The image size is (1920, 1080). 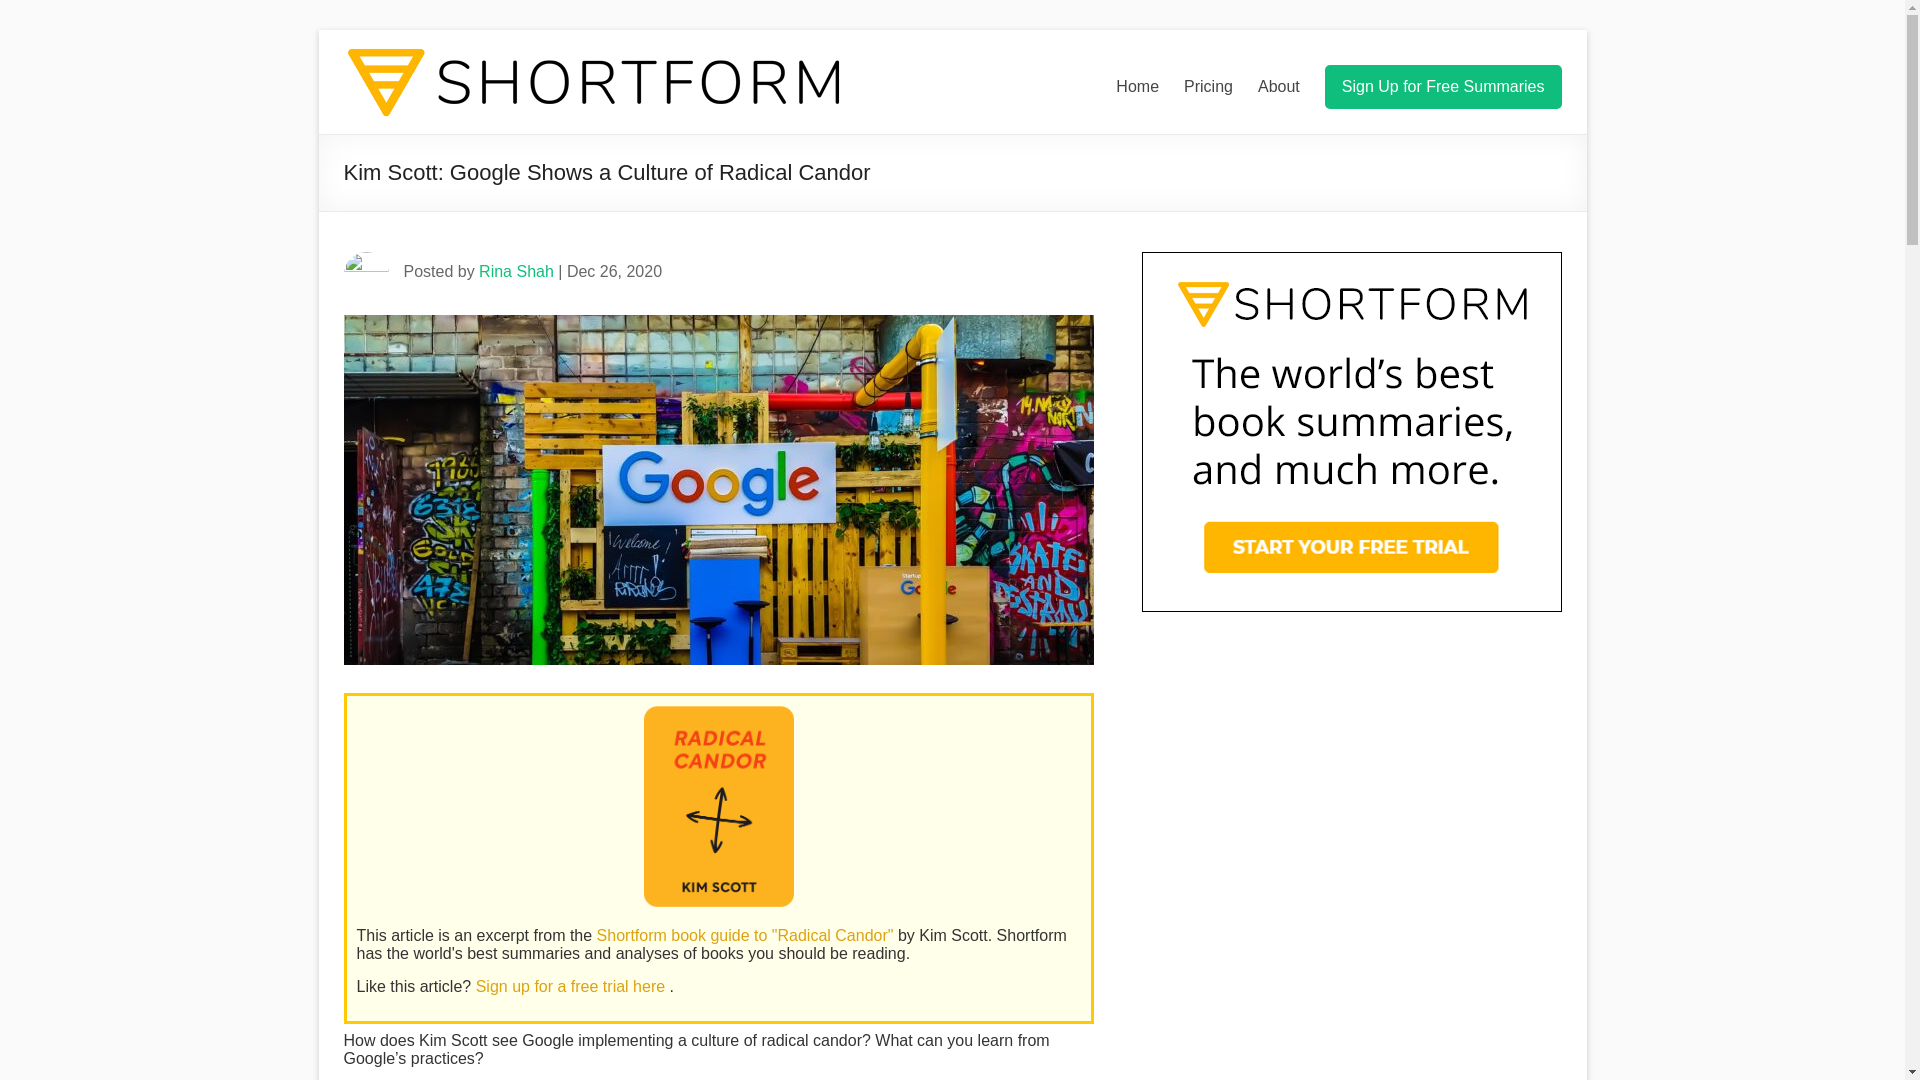 I want to click on About, so click(x=1278, y=86).